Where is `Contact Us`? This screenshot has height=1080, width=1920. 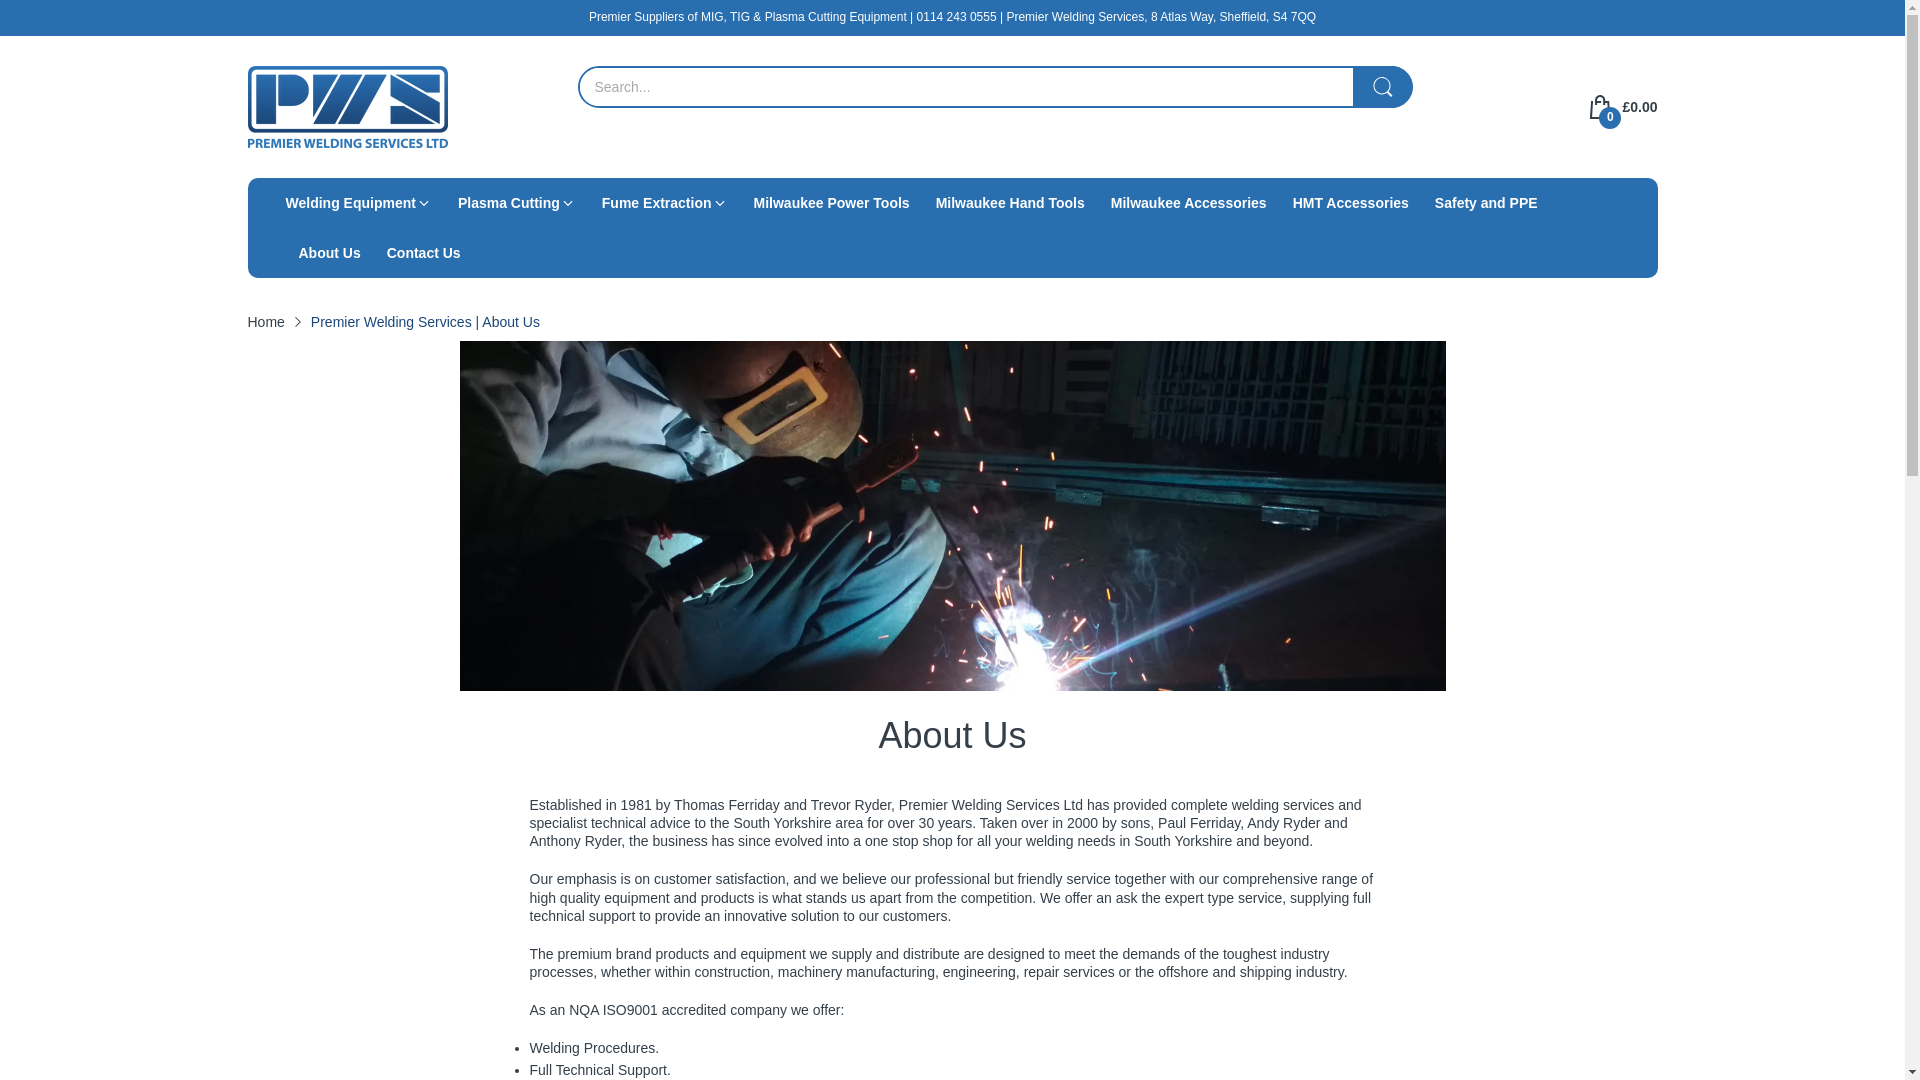
Contact Us is located at coordinates (424, 252).